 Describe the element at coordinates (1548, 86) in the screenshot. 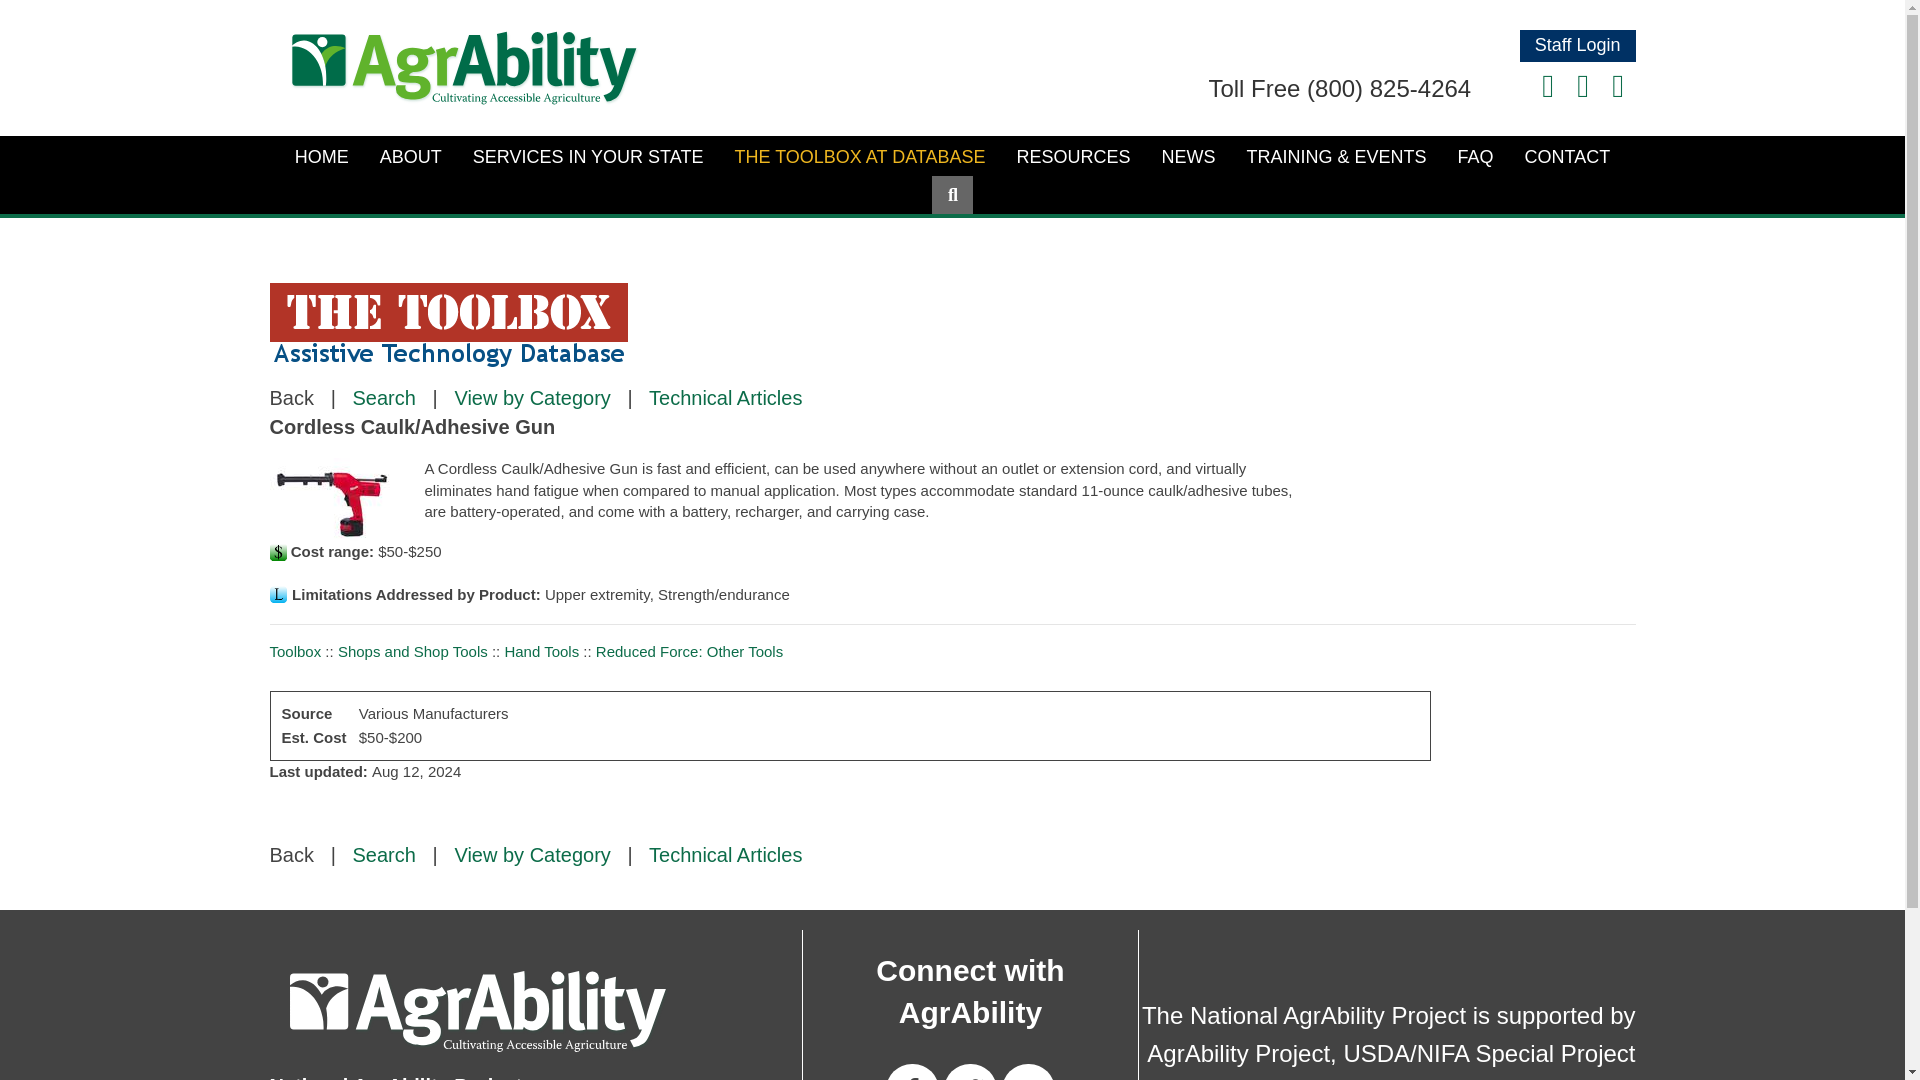

I see `Facebook` at that location.